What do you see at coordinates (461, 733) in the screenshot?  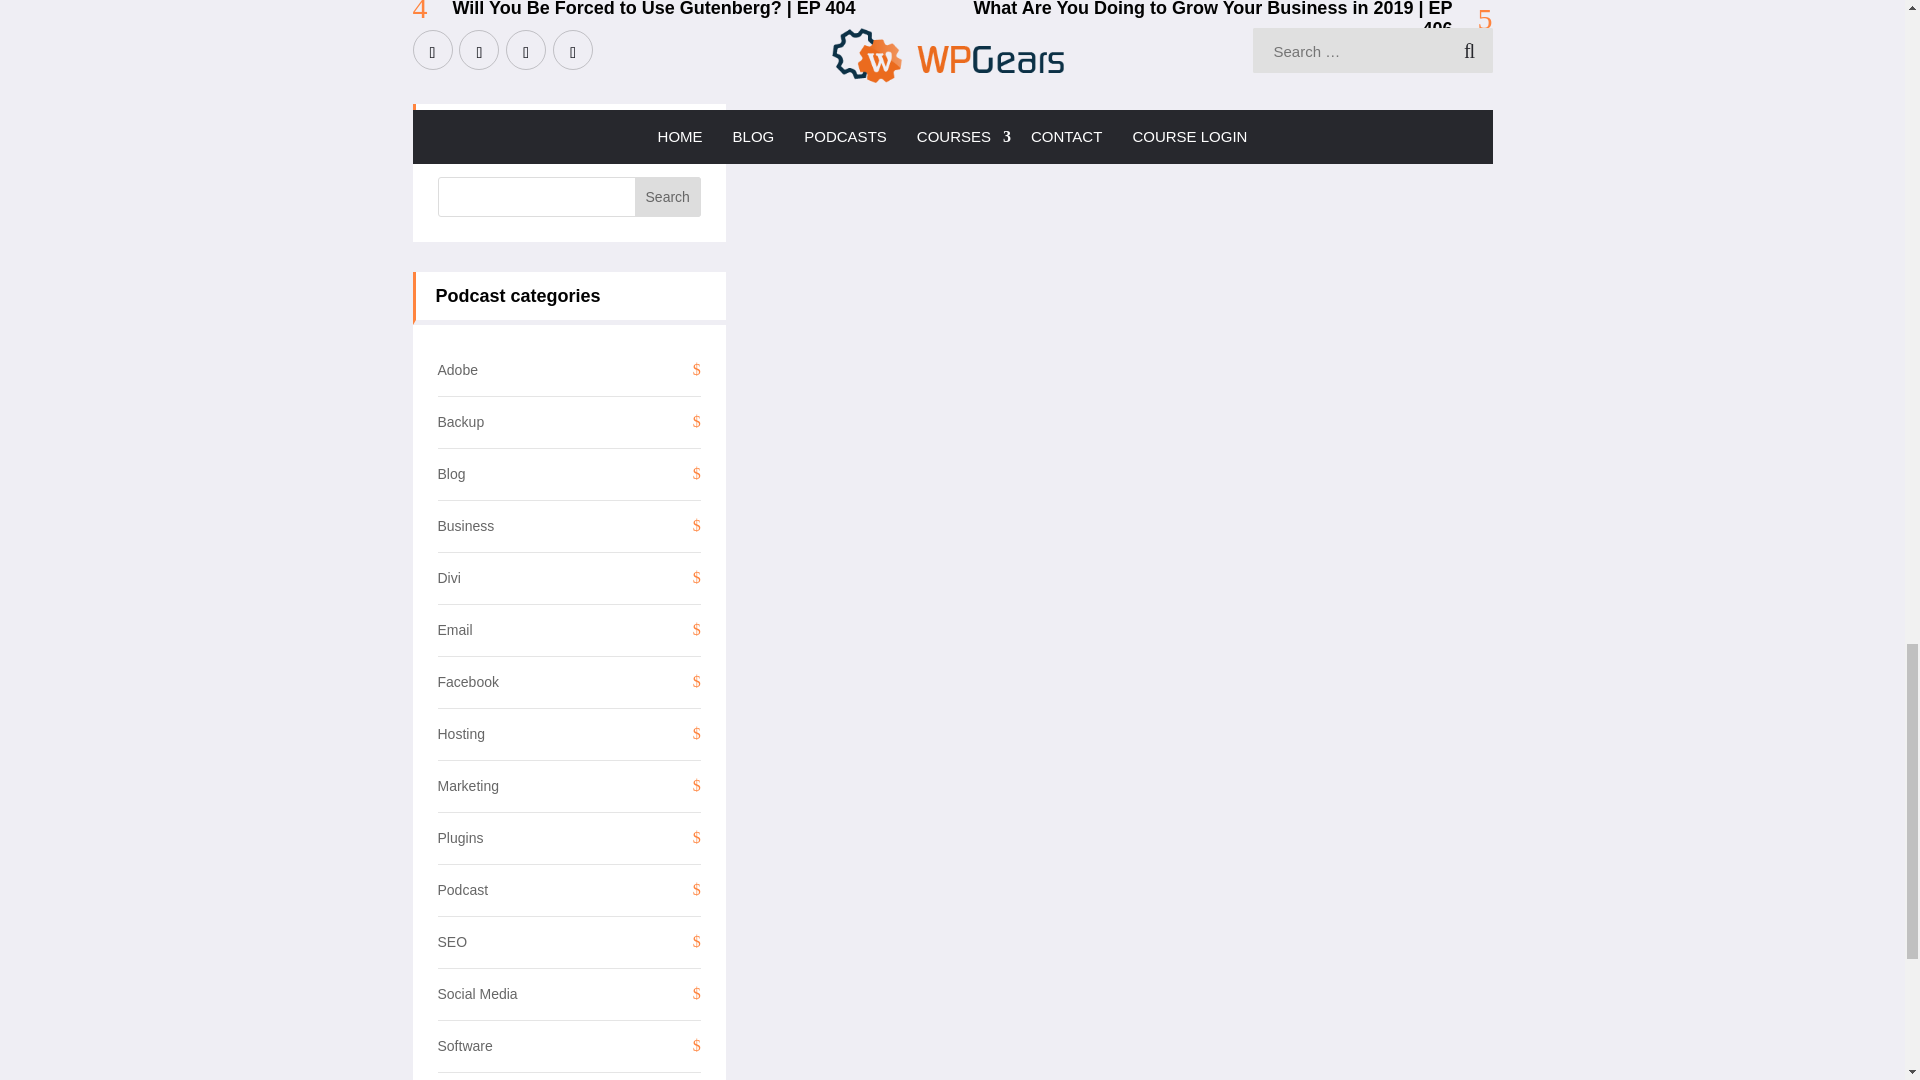 I see `Hosting` at bounding box center [461, 733].